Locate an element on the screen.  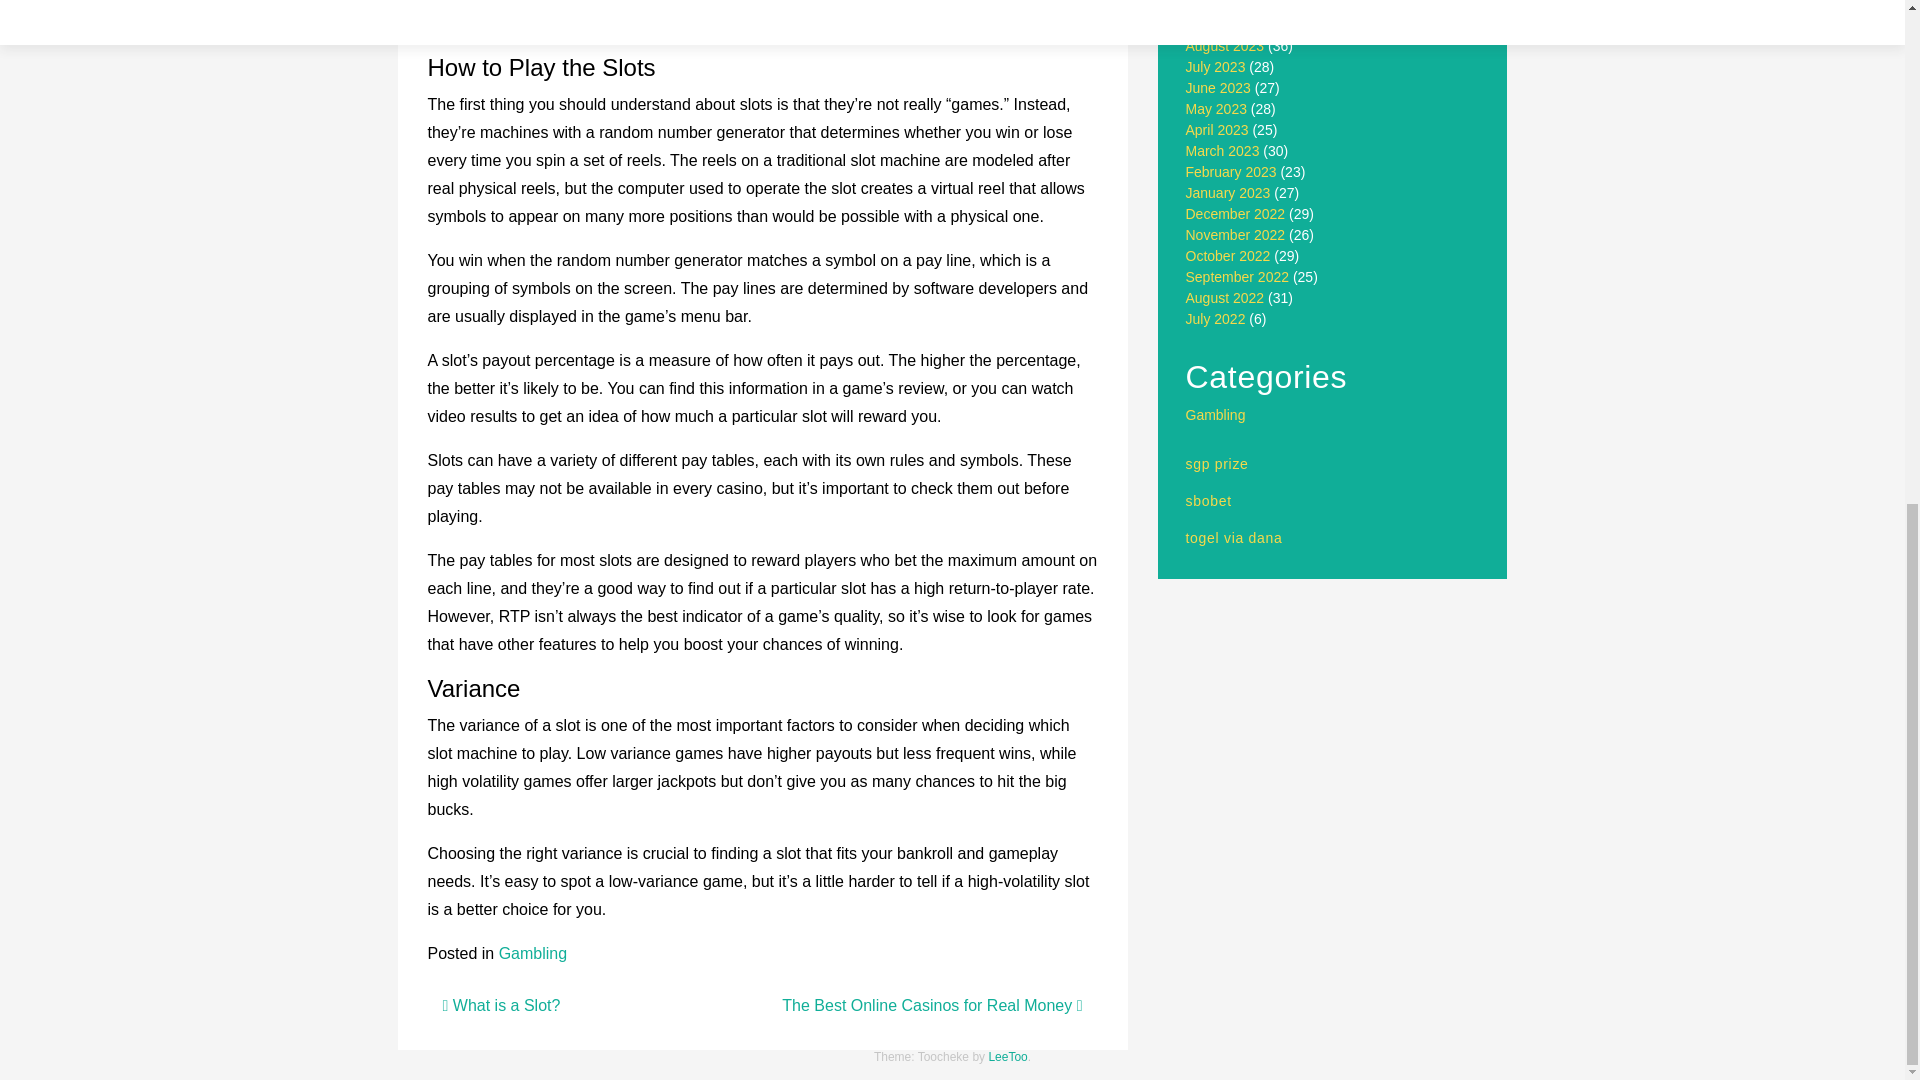
June 2023 is located at coordinates (1218, 88).